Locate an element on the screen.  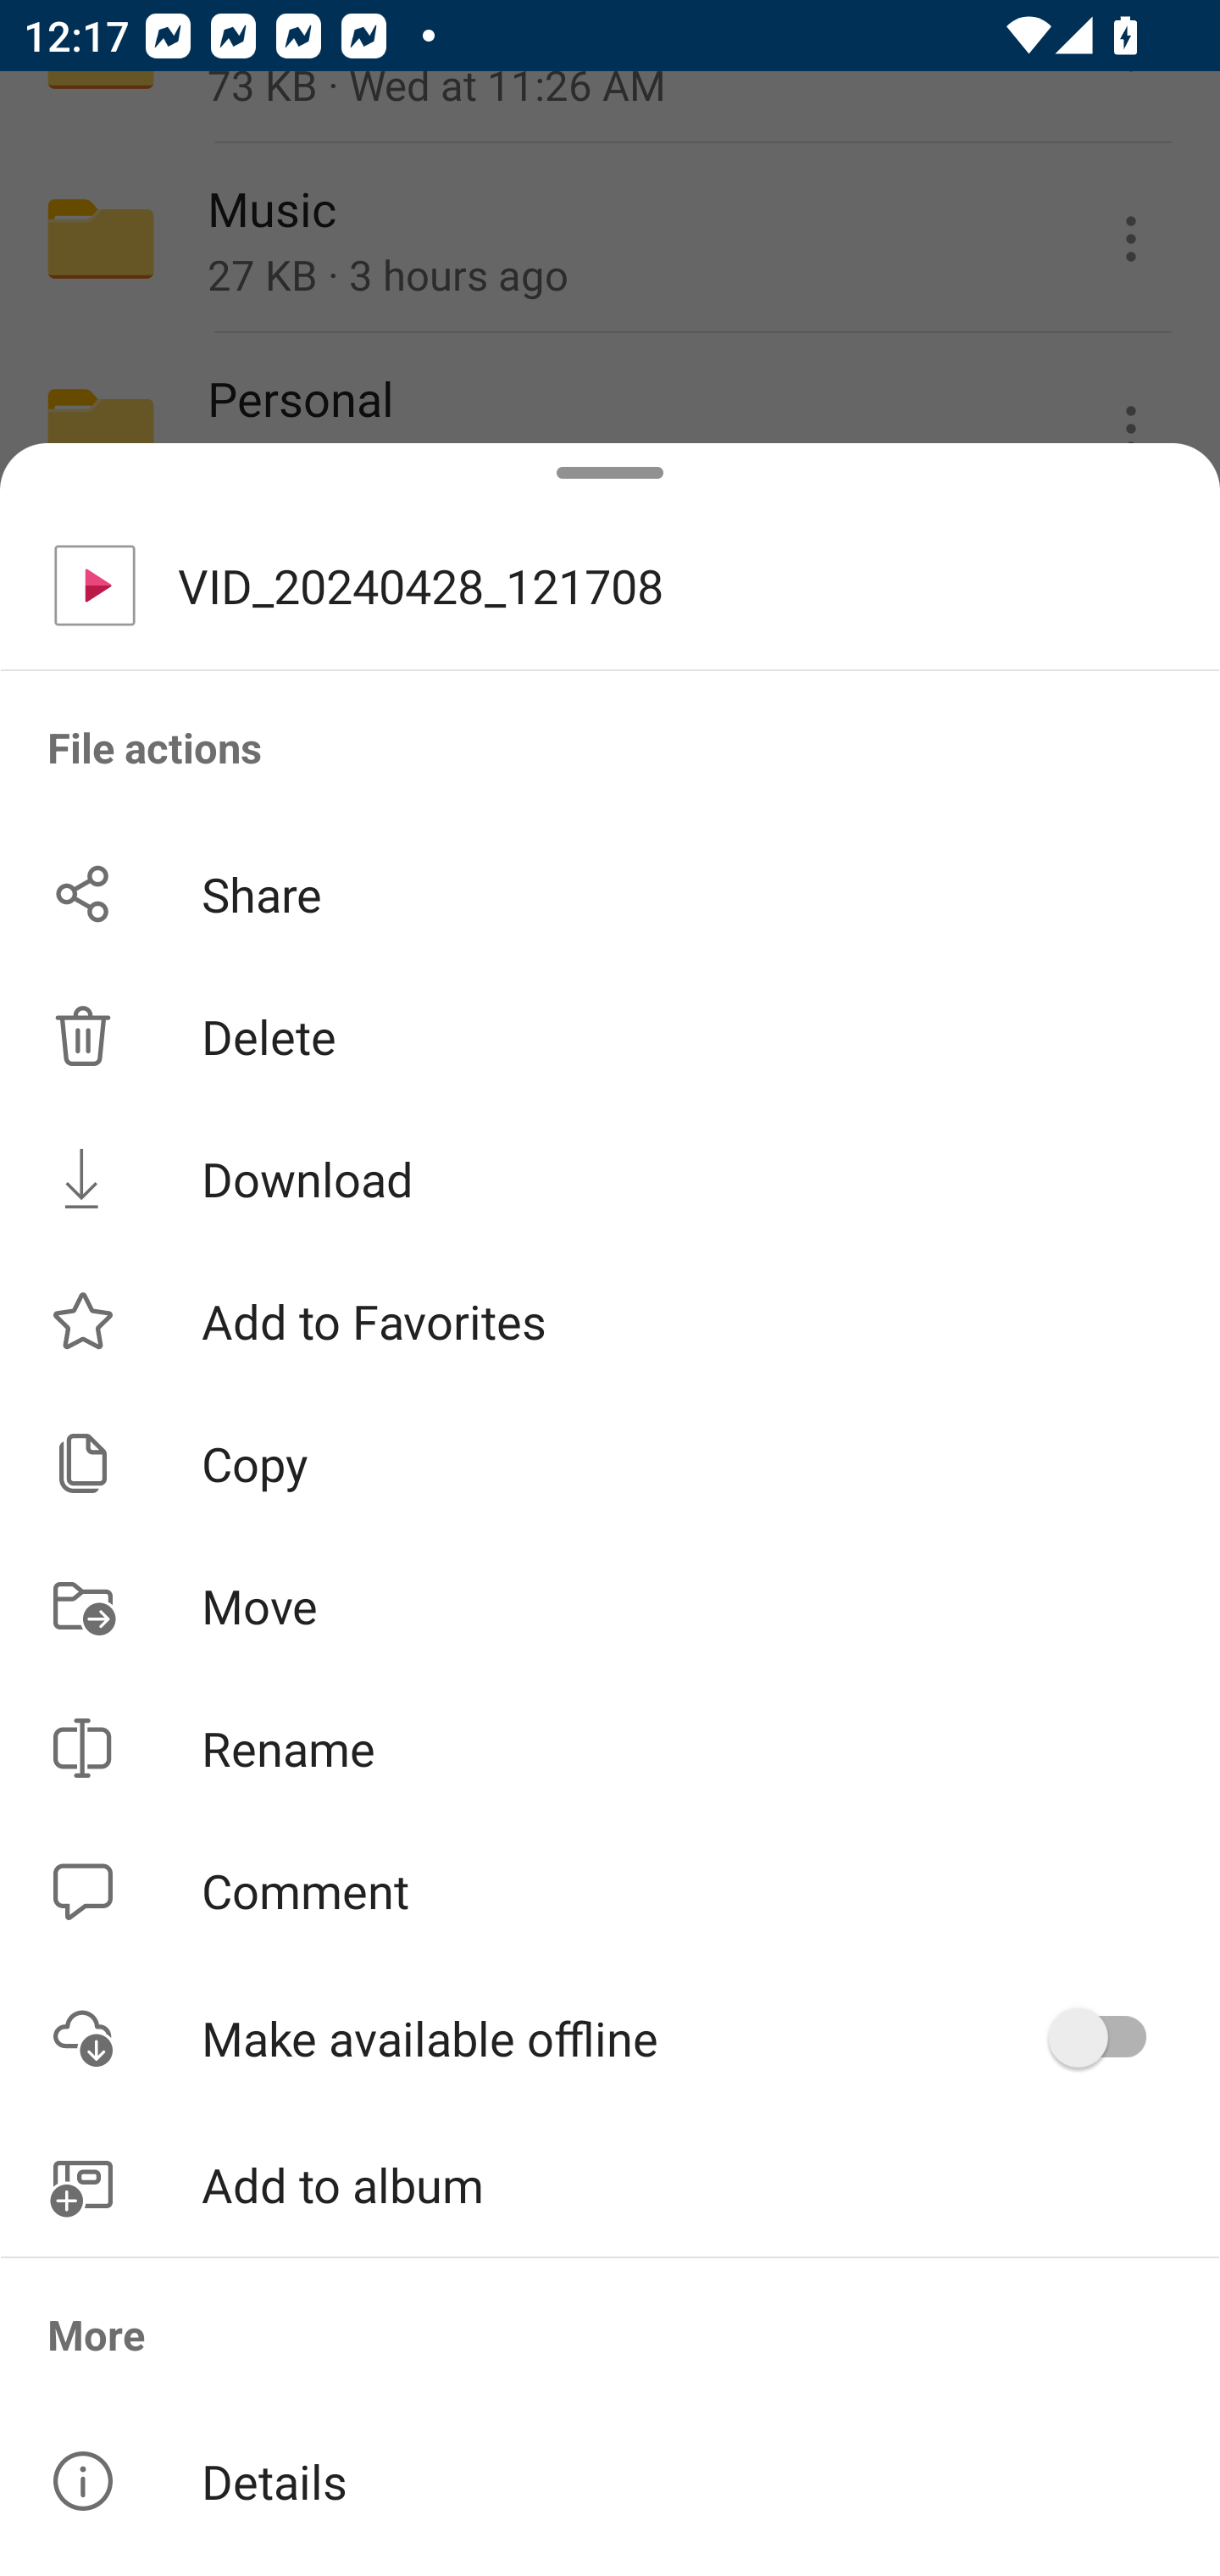
Download button Download is located at coordinates (610, 1178).